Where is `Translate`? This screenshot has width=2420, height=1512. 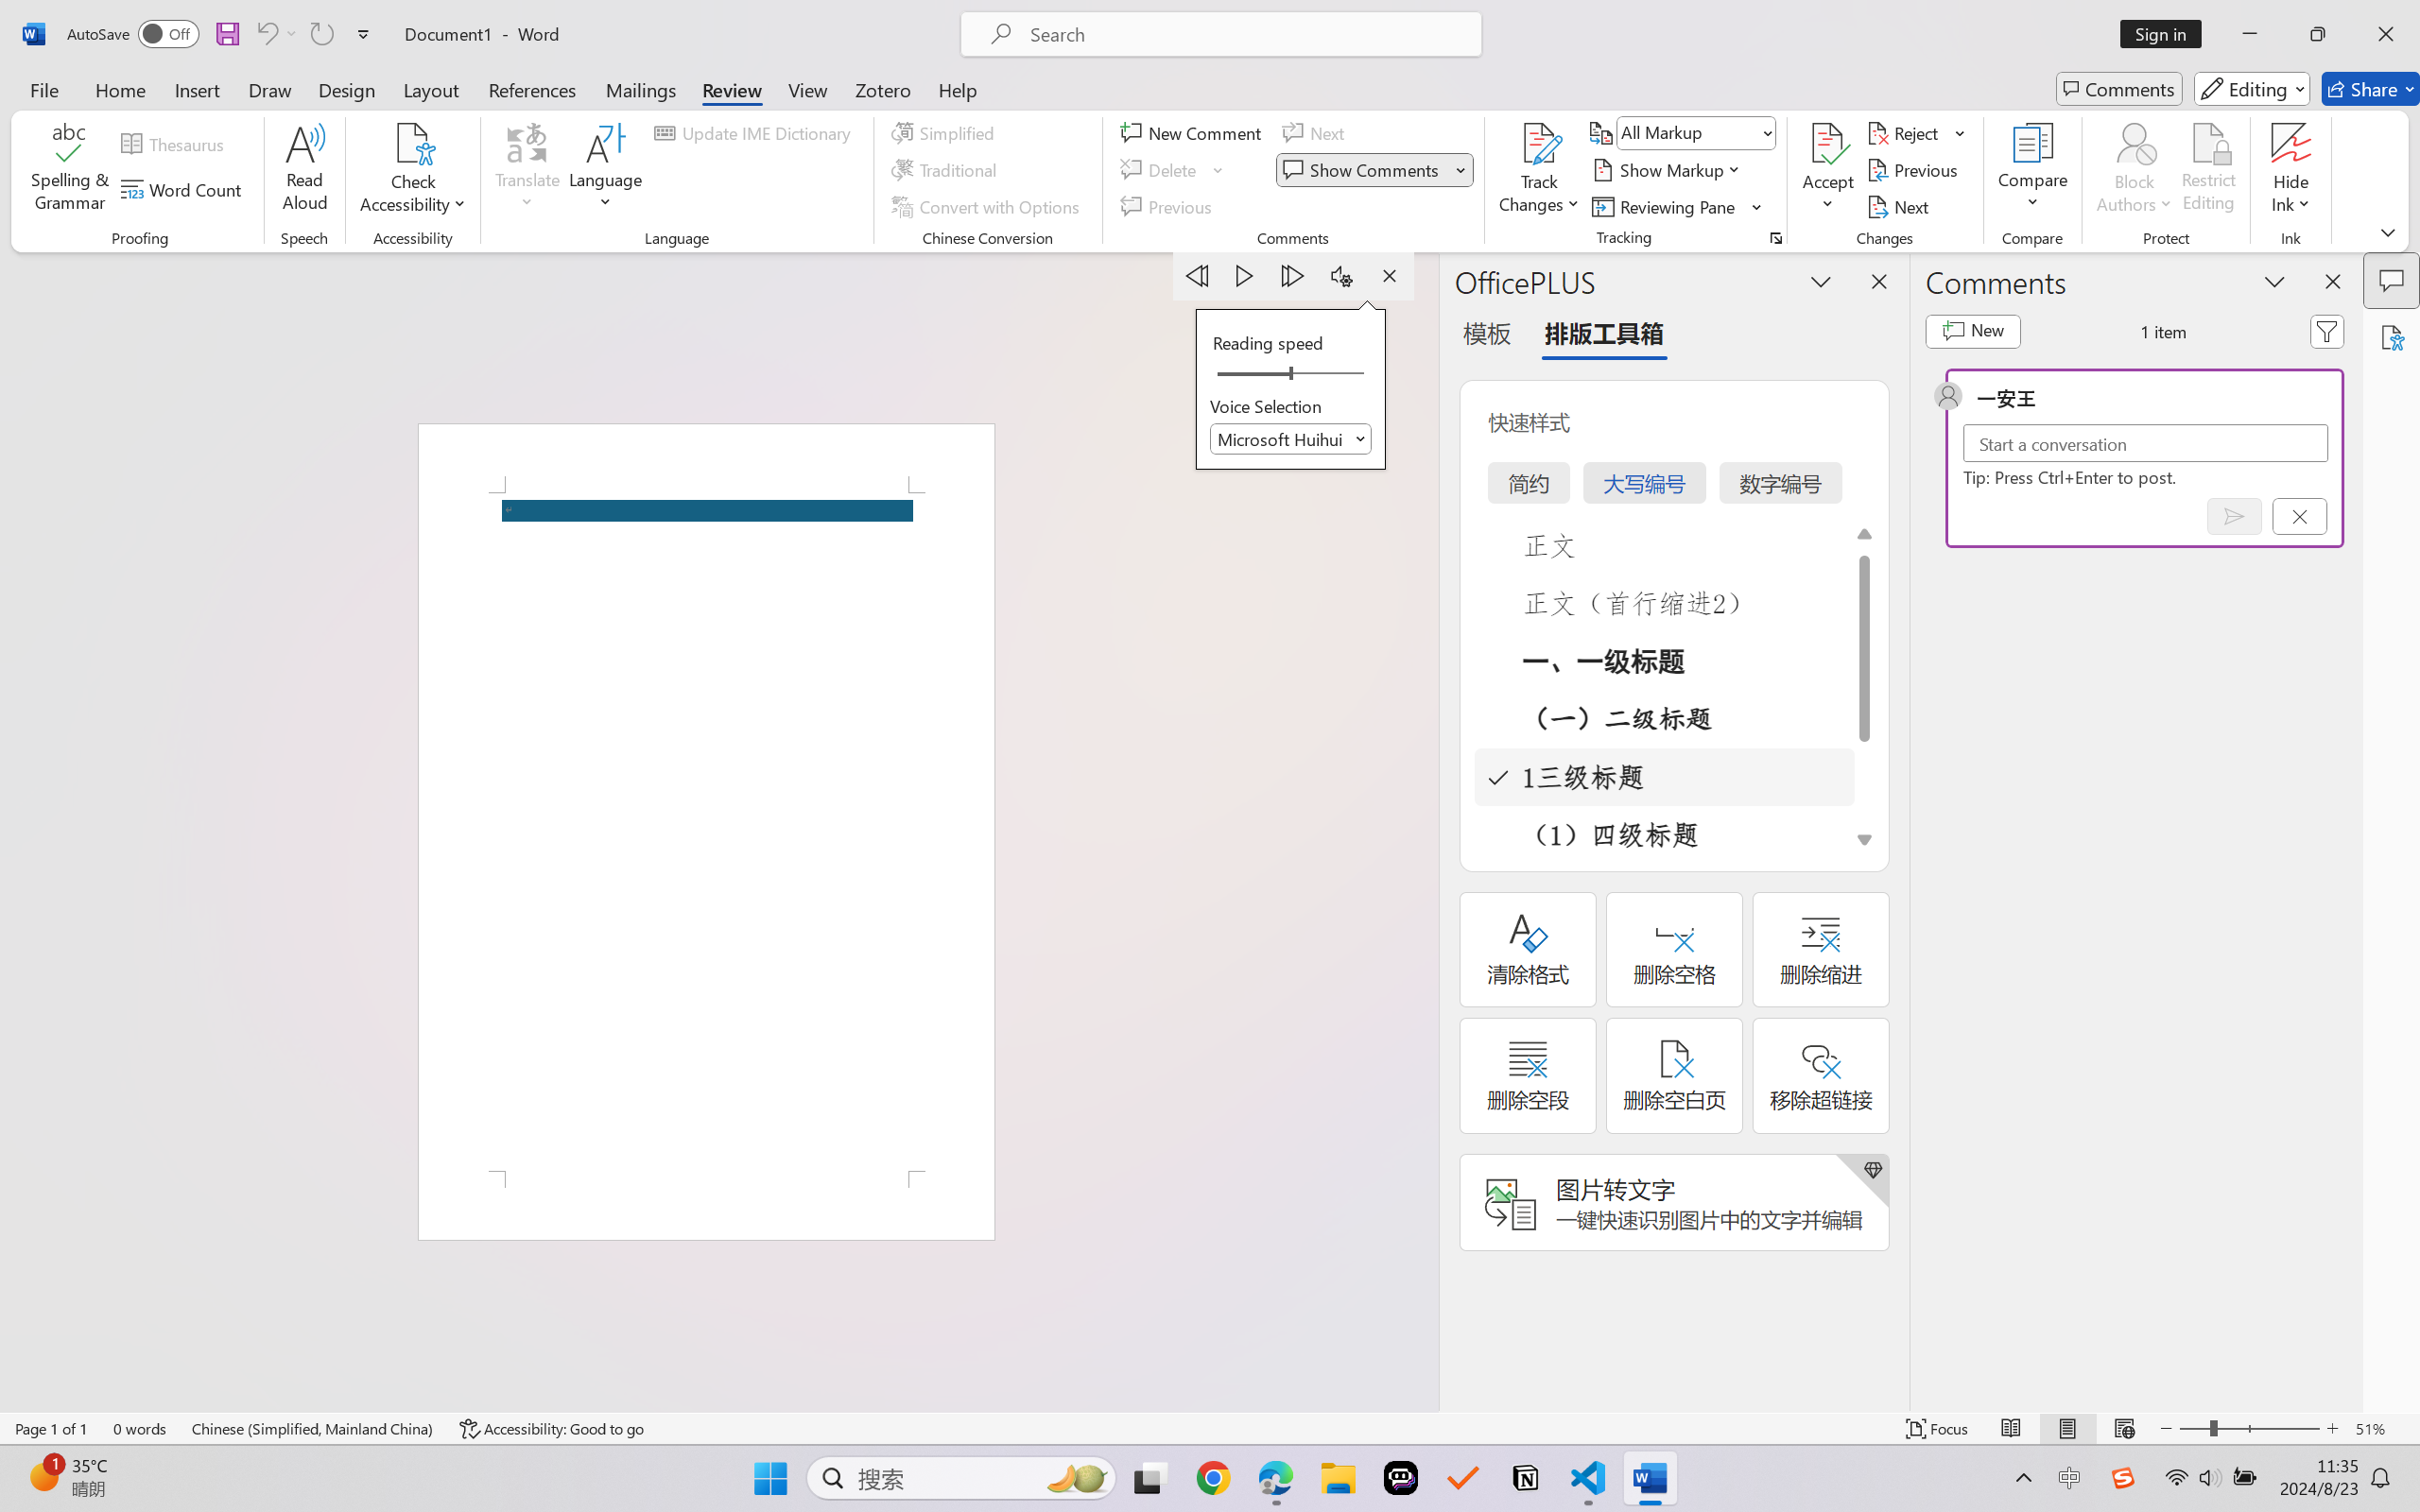 Translate is located at coordinates (528, 170).